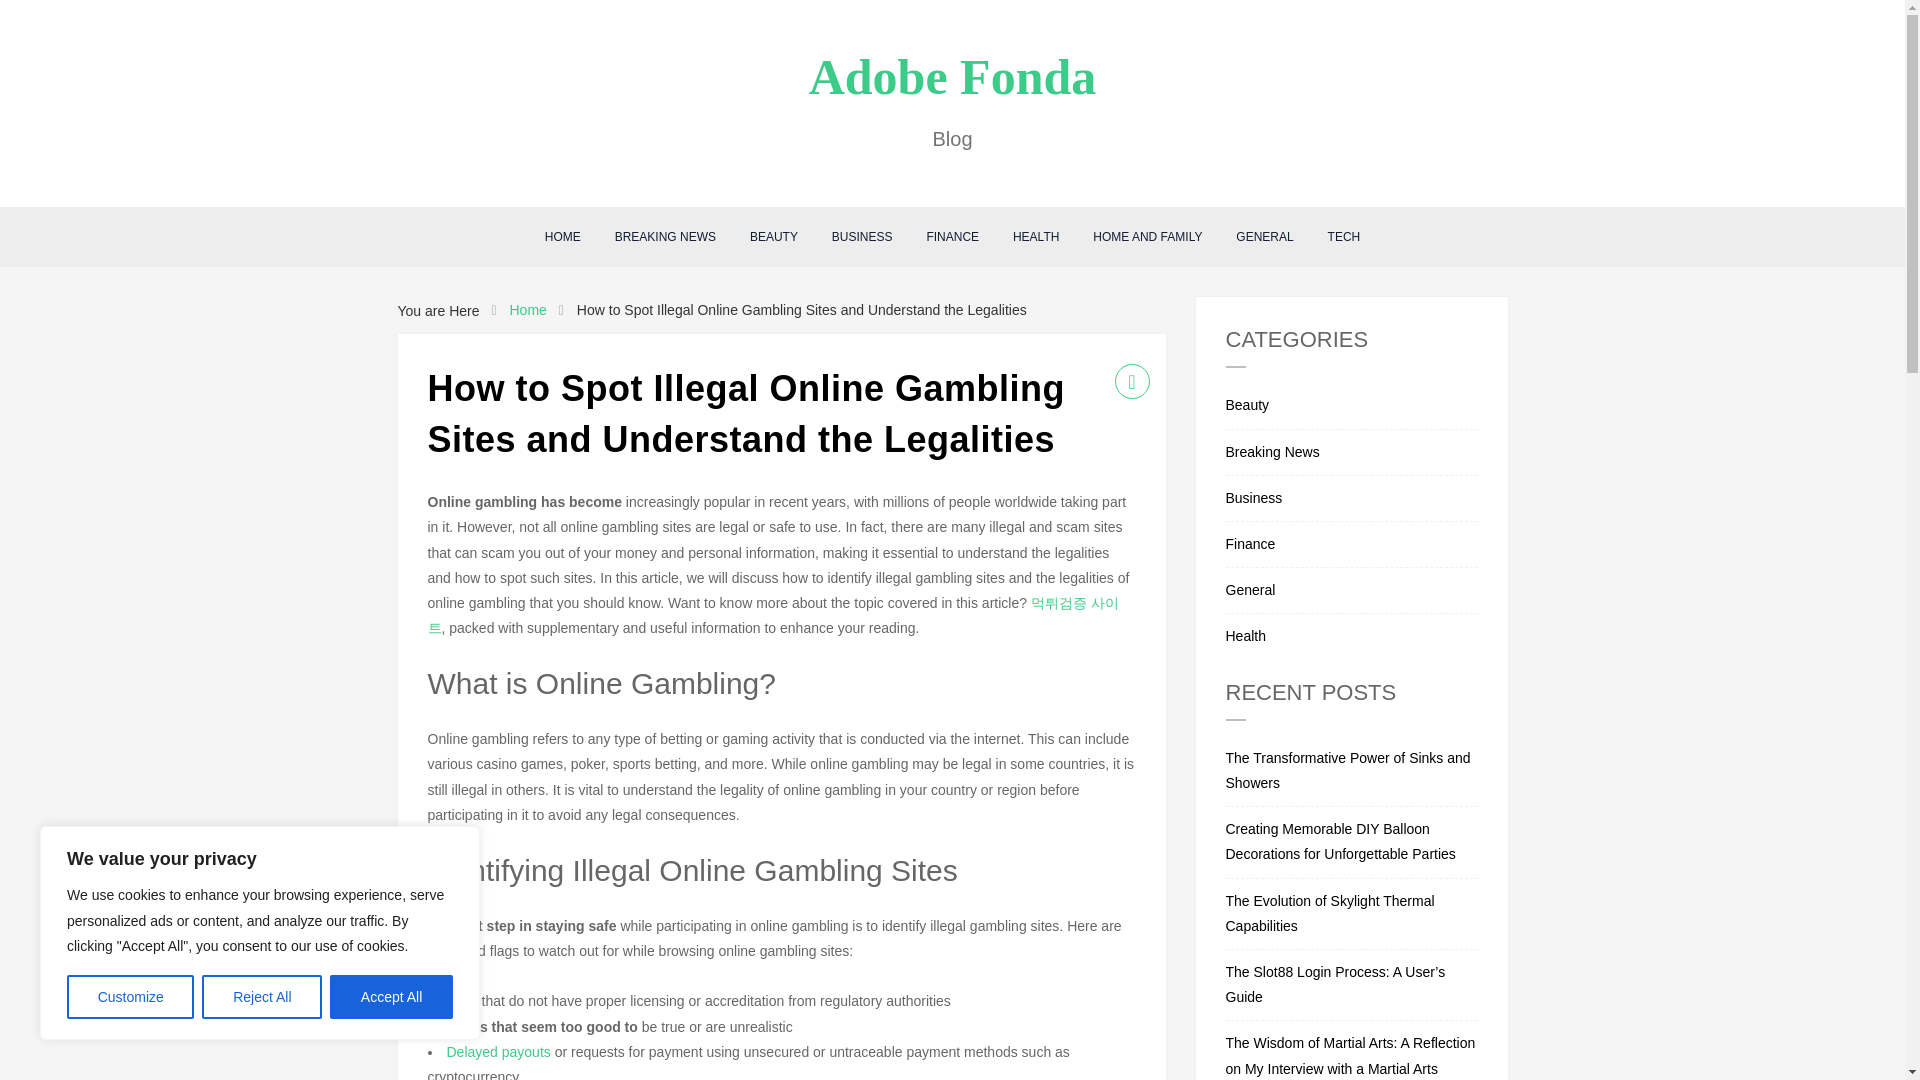  I want to click on Delayed payouts, so click(497, 1052).